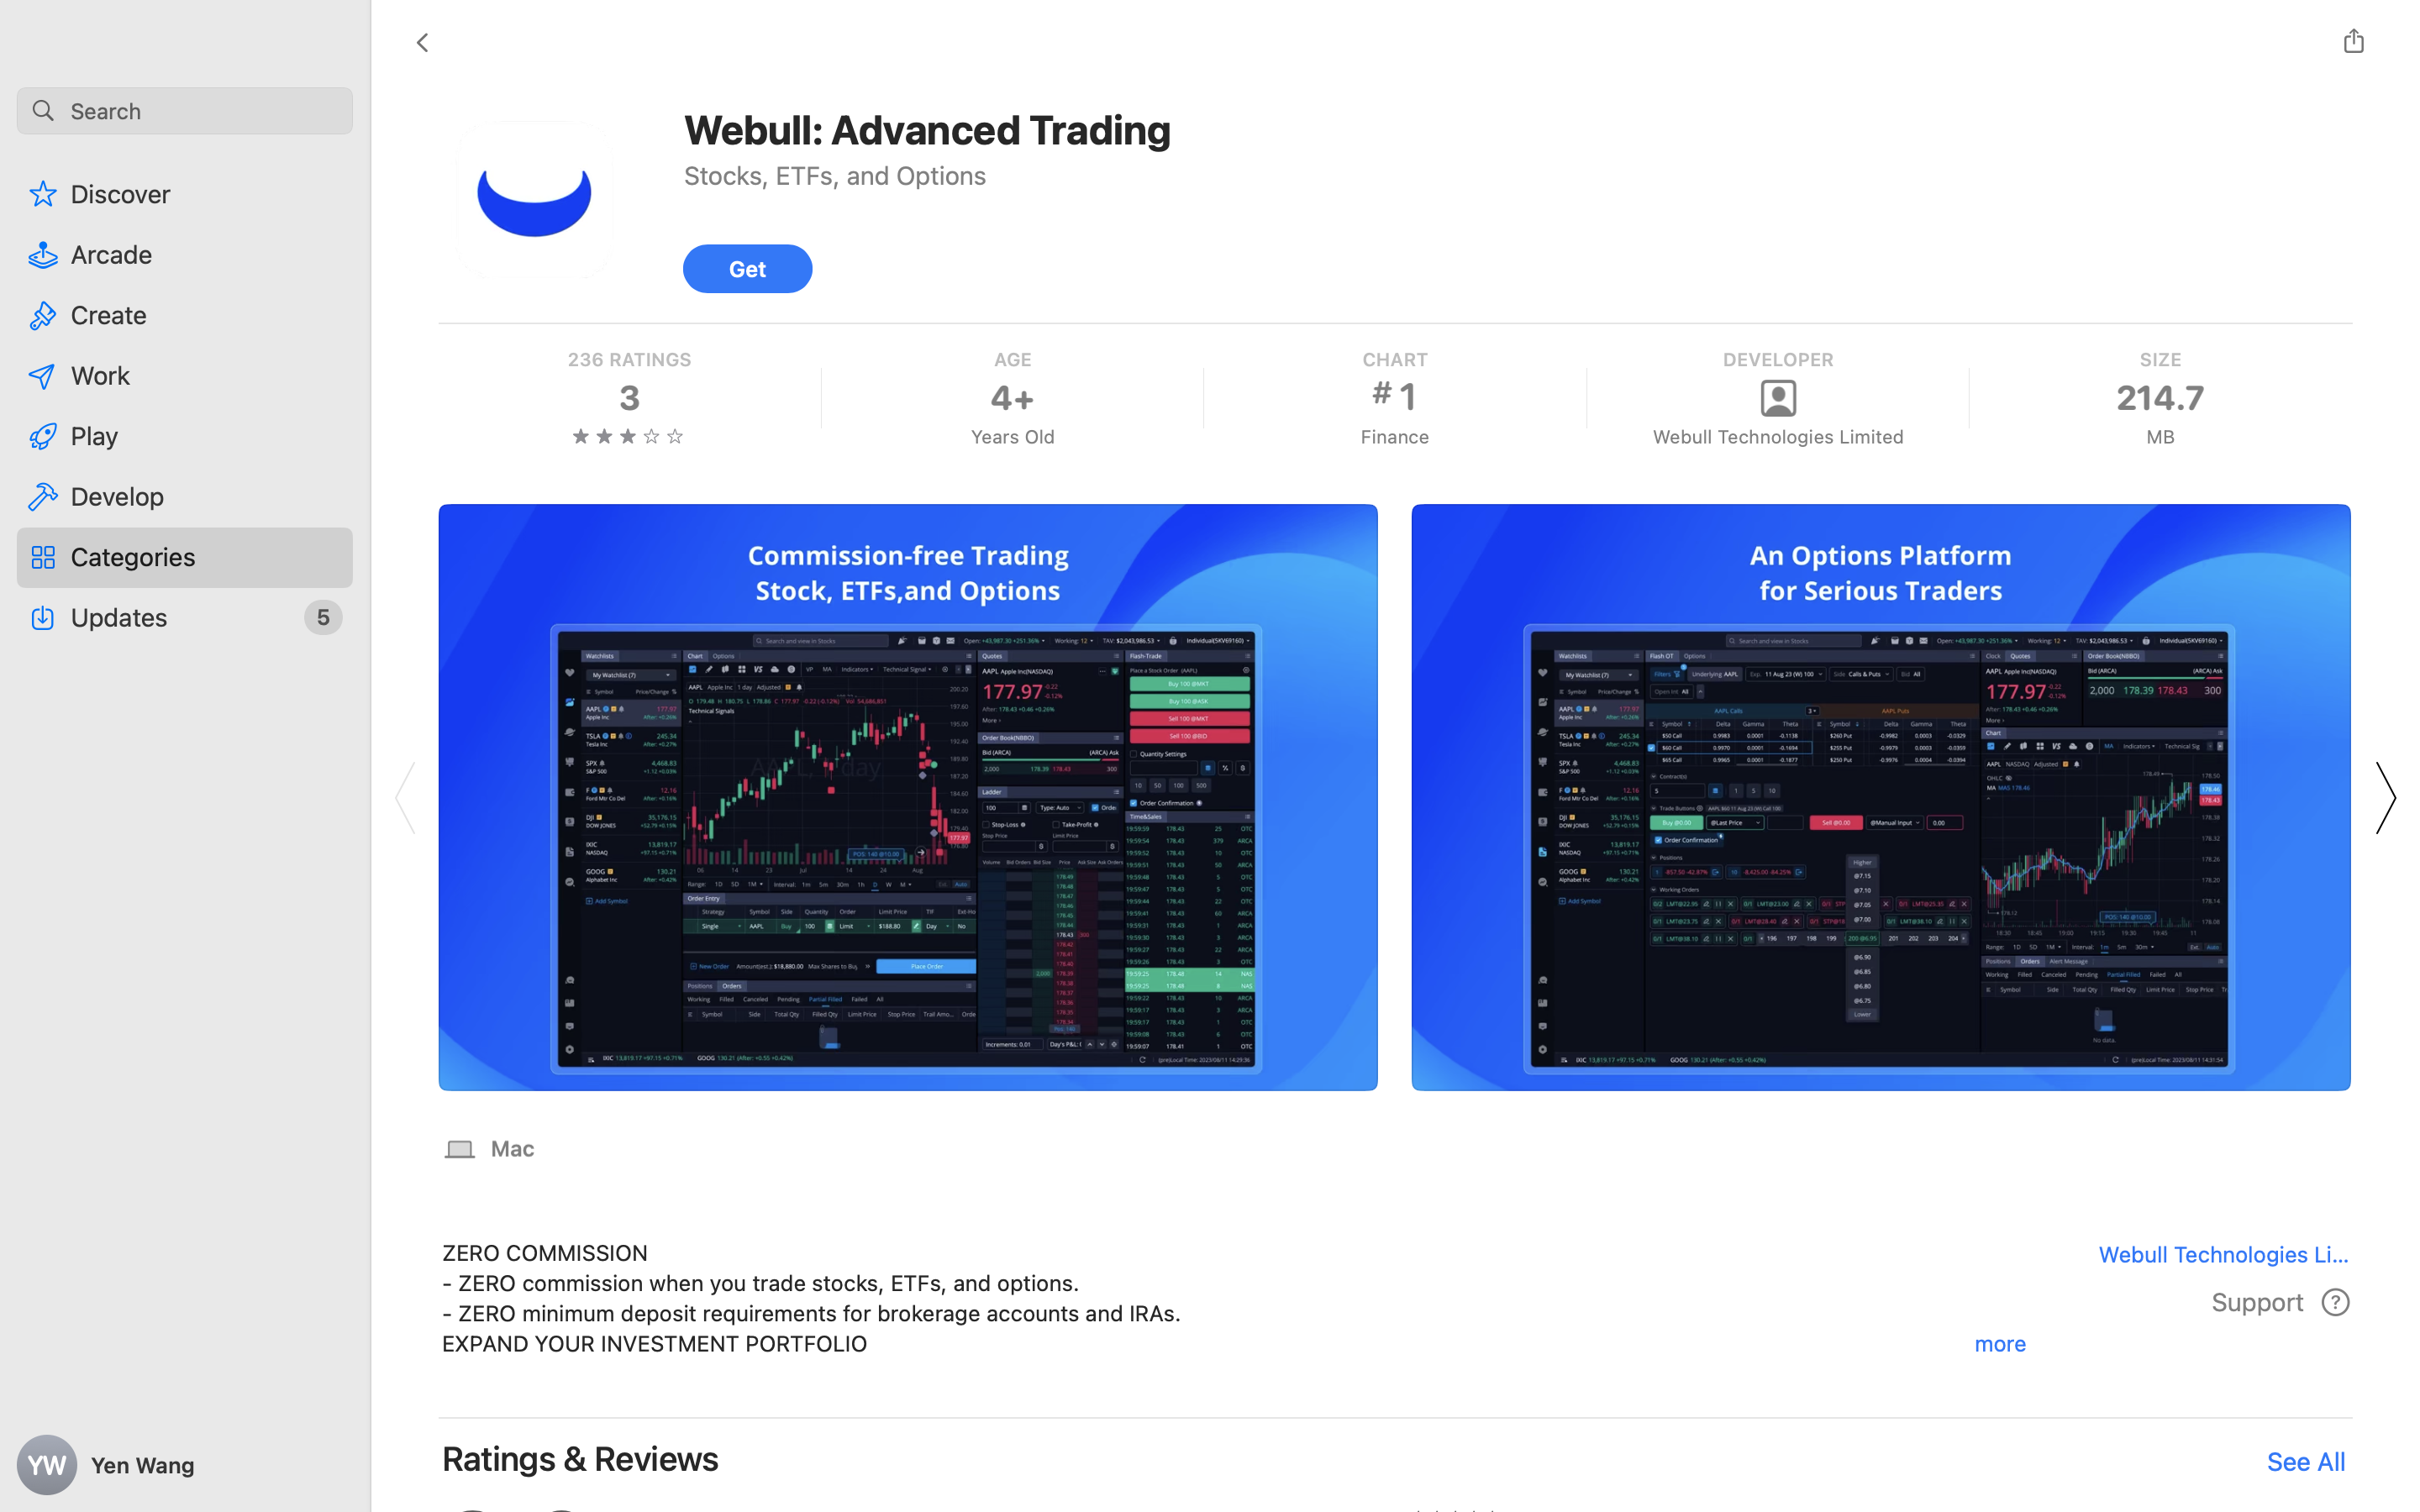 This screenshot has height=1512, width=2420. What do you see at coordinates (1777, 437) in the screenshot?
I see `Webull Technologies Limited` at bounding box center [1777, 437].